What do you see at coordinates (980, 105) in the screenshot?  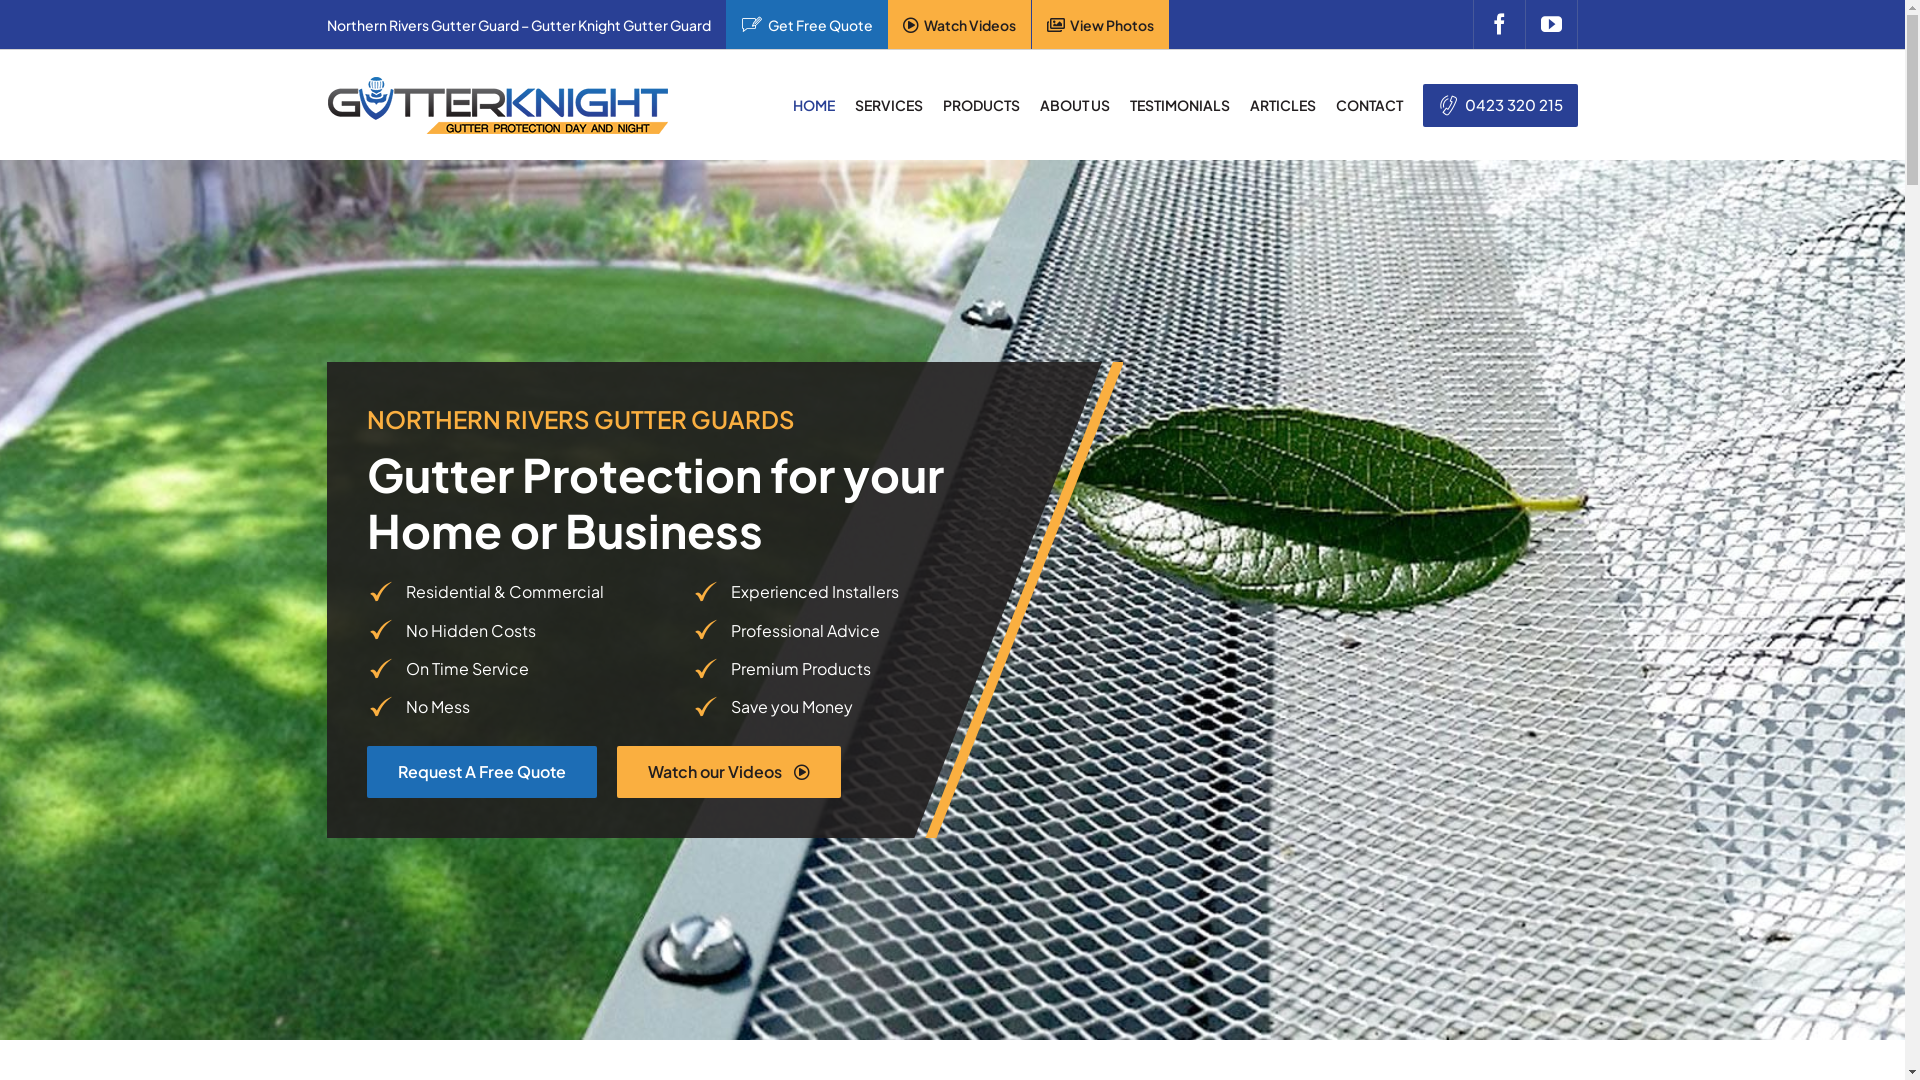 I see `PRODUCTS` at bounding box center [980, 105].